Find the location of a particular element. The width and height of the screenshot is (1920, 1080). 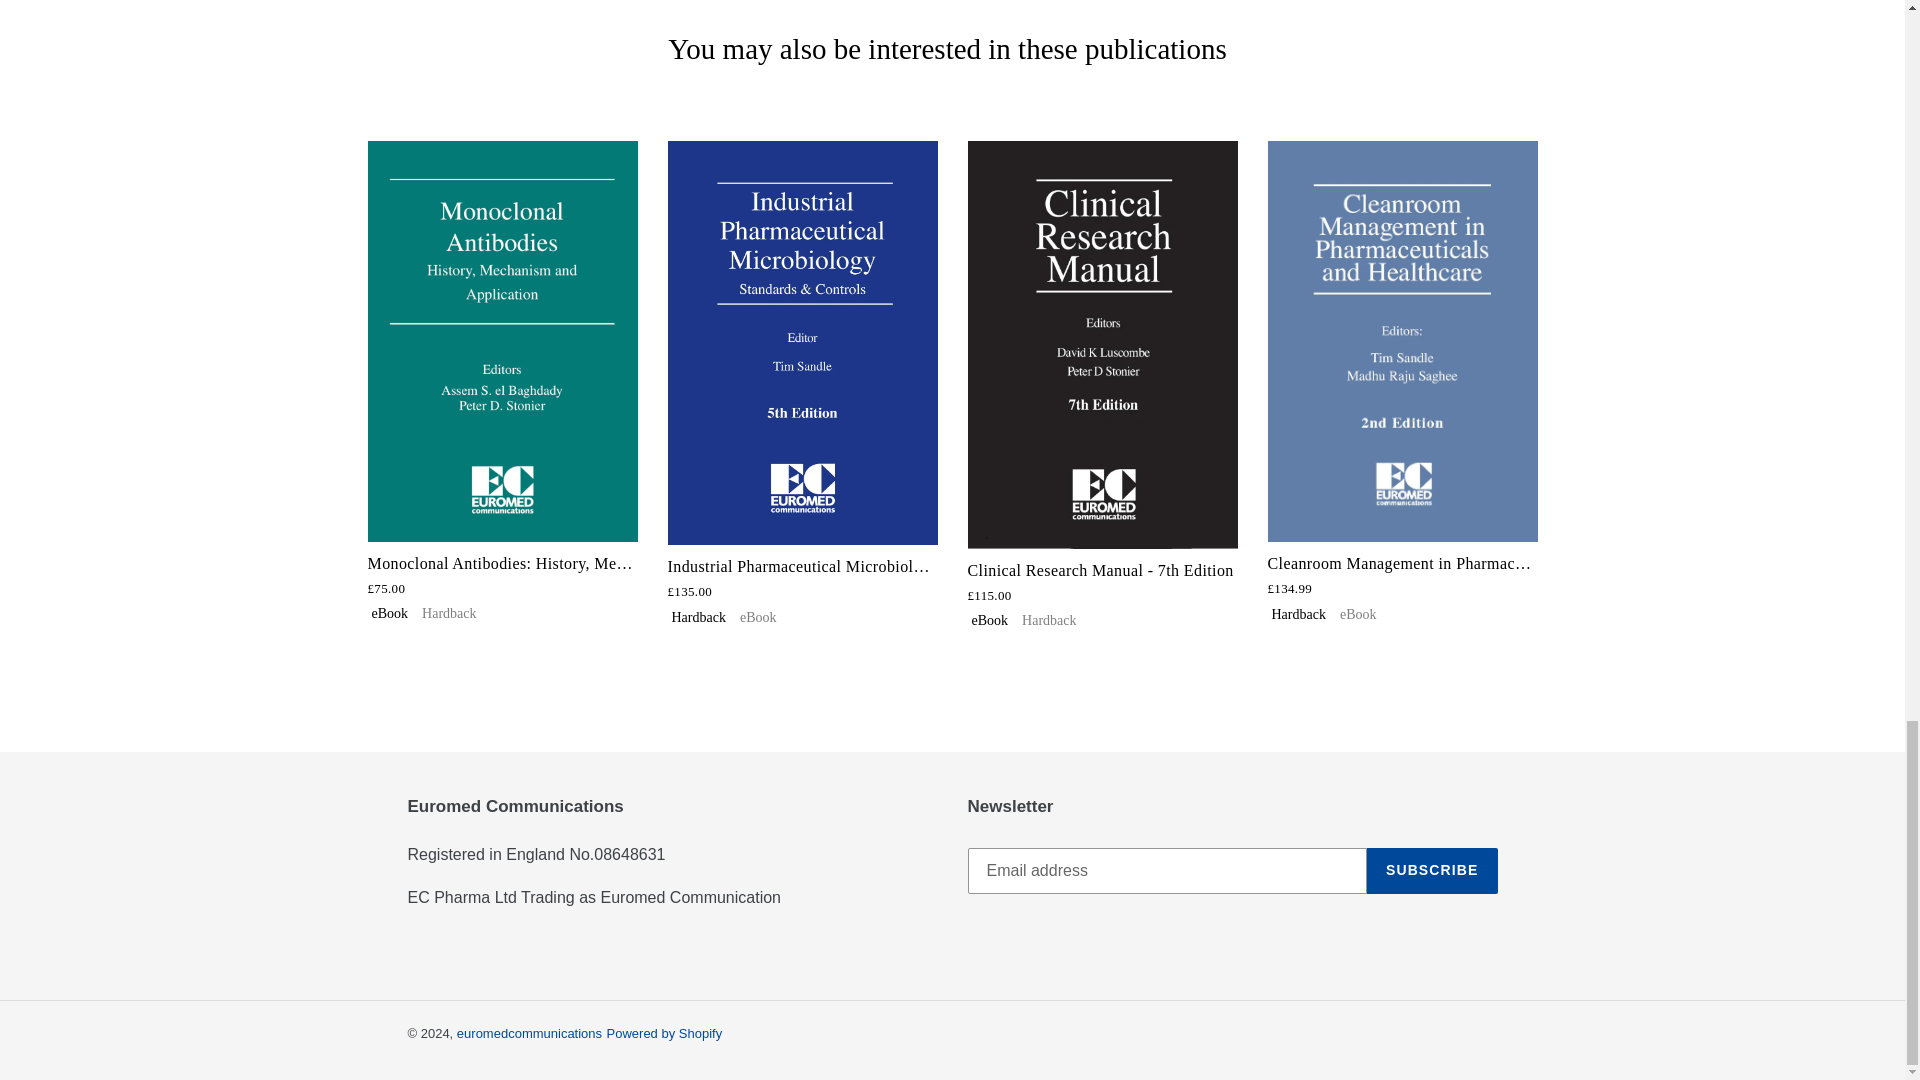

eBook is located at coordinates (990, 620).